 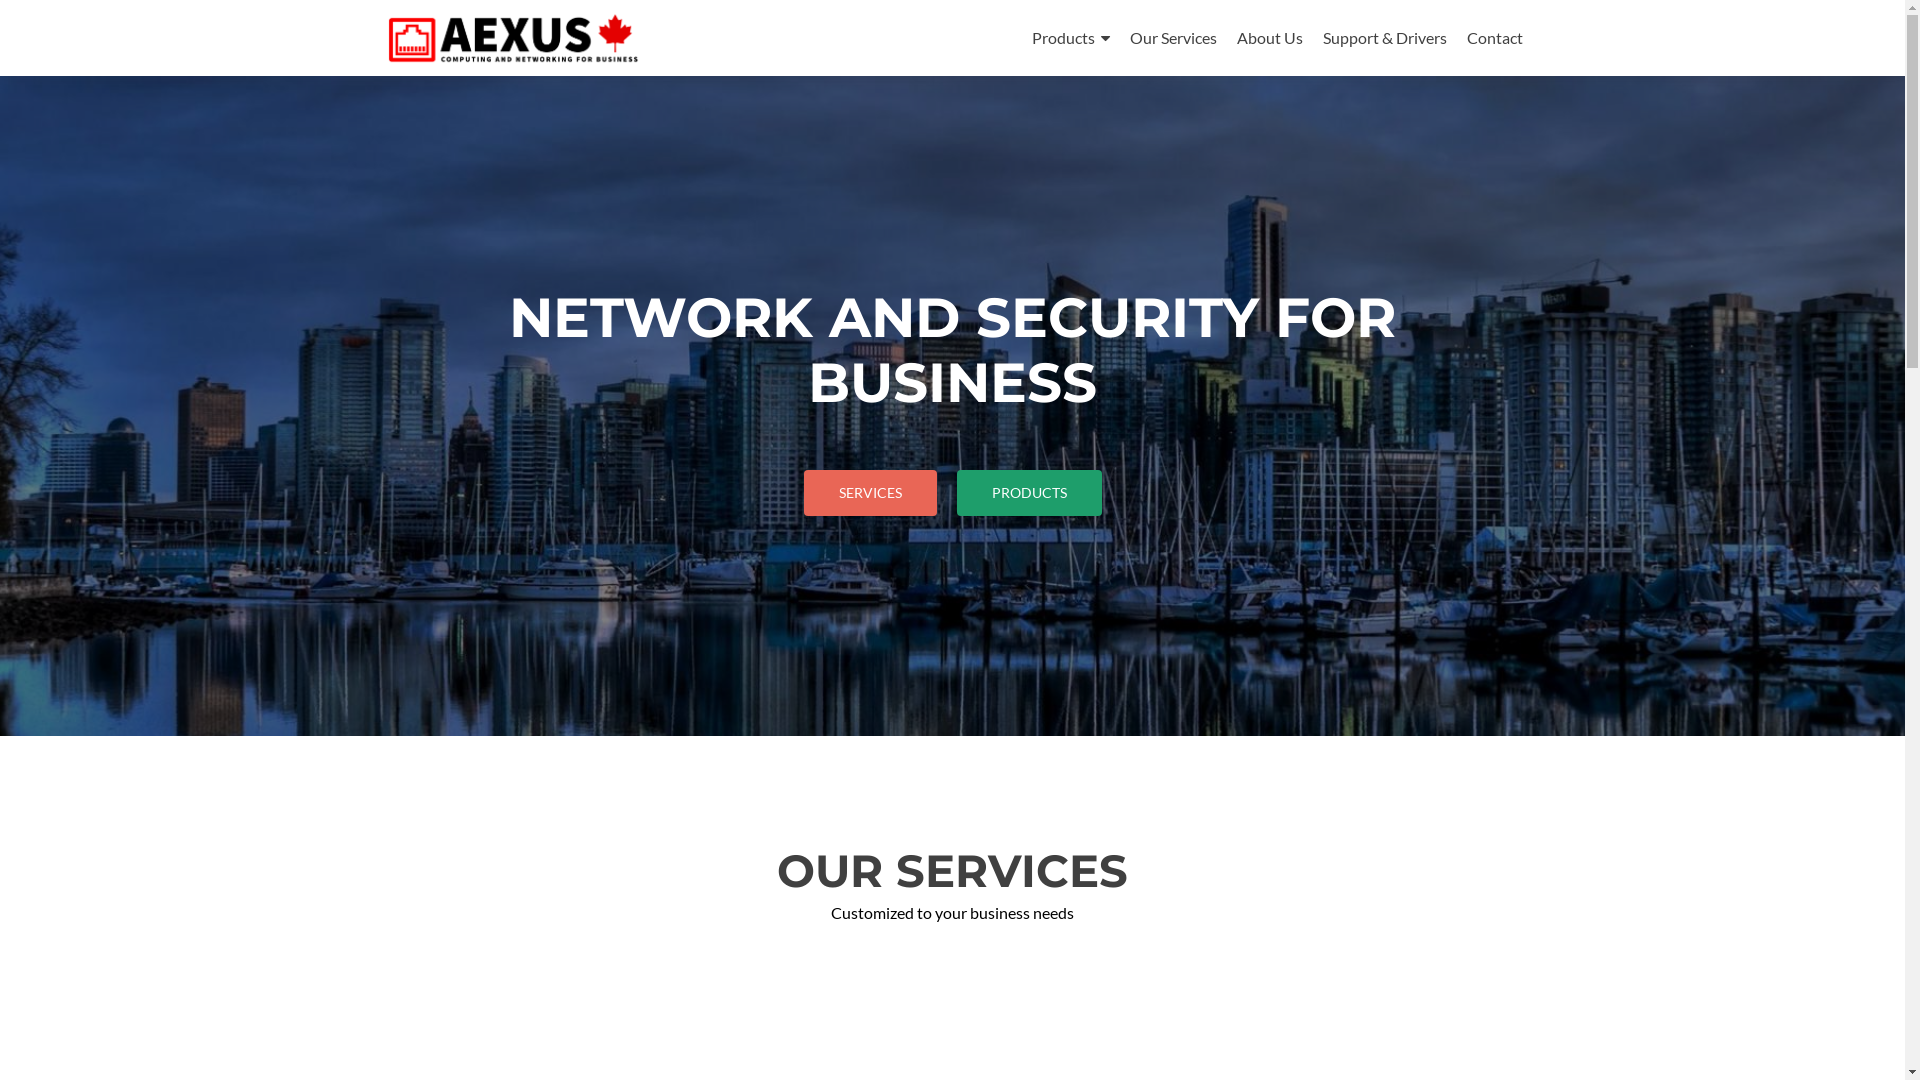 I want to click on PRODUCTS, so click(x=1028, y=493).